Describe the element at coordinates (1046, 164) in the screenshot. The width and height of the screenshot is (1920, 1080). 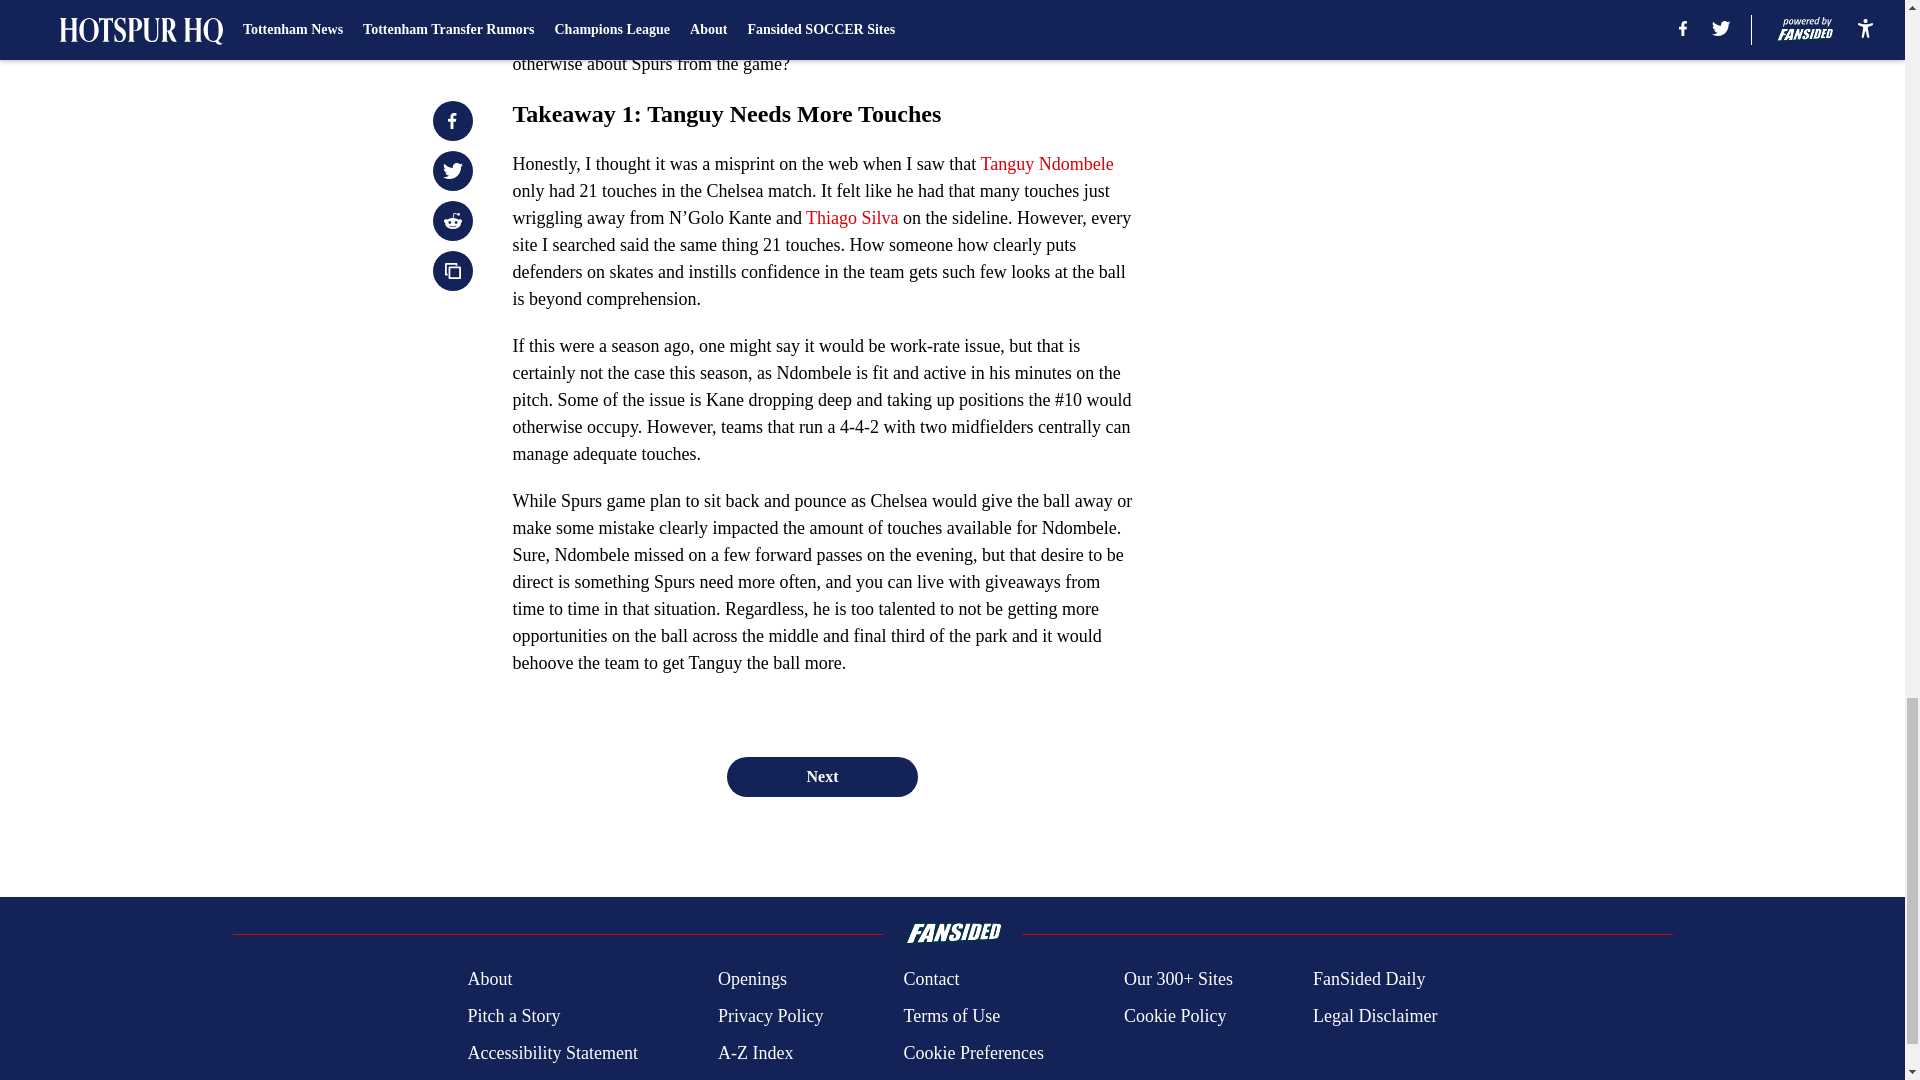
I see `Tanguy Ndombele` at that location.